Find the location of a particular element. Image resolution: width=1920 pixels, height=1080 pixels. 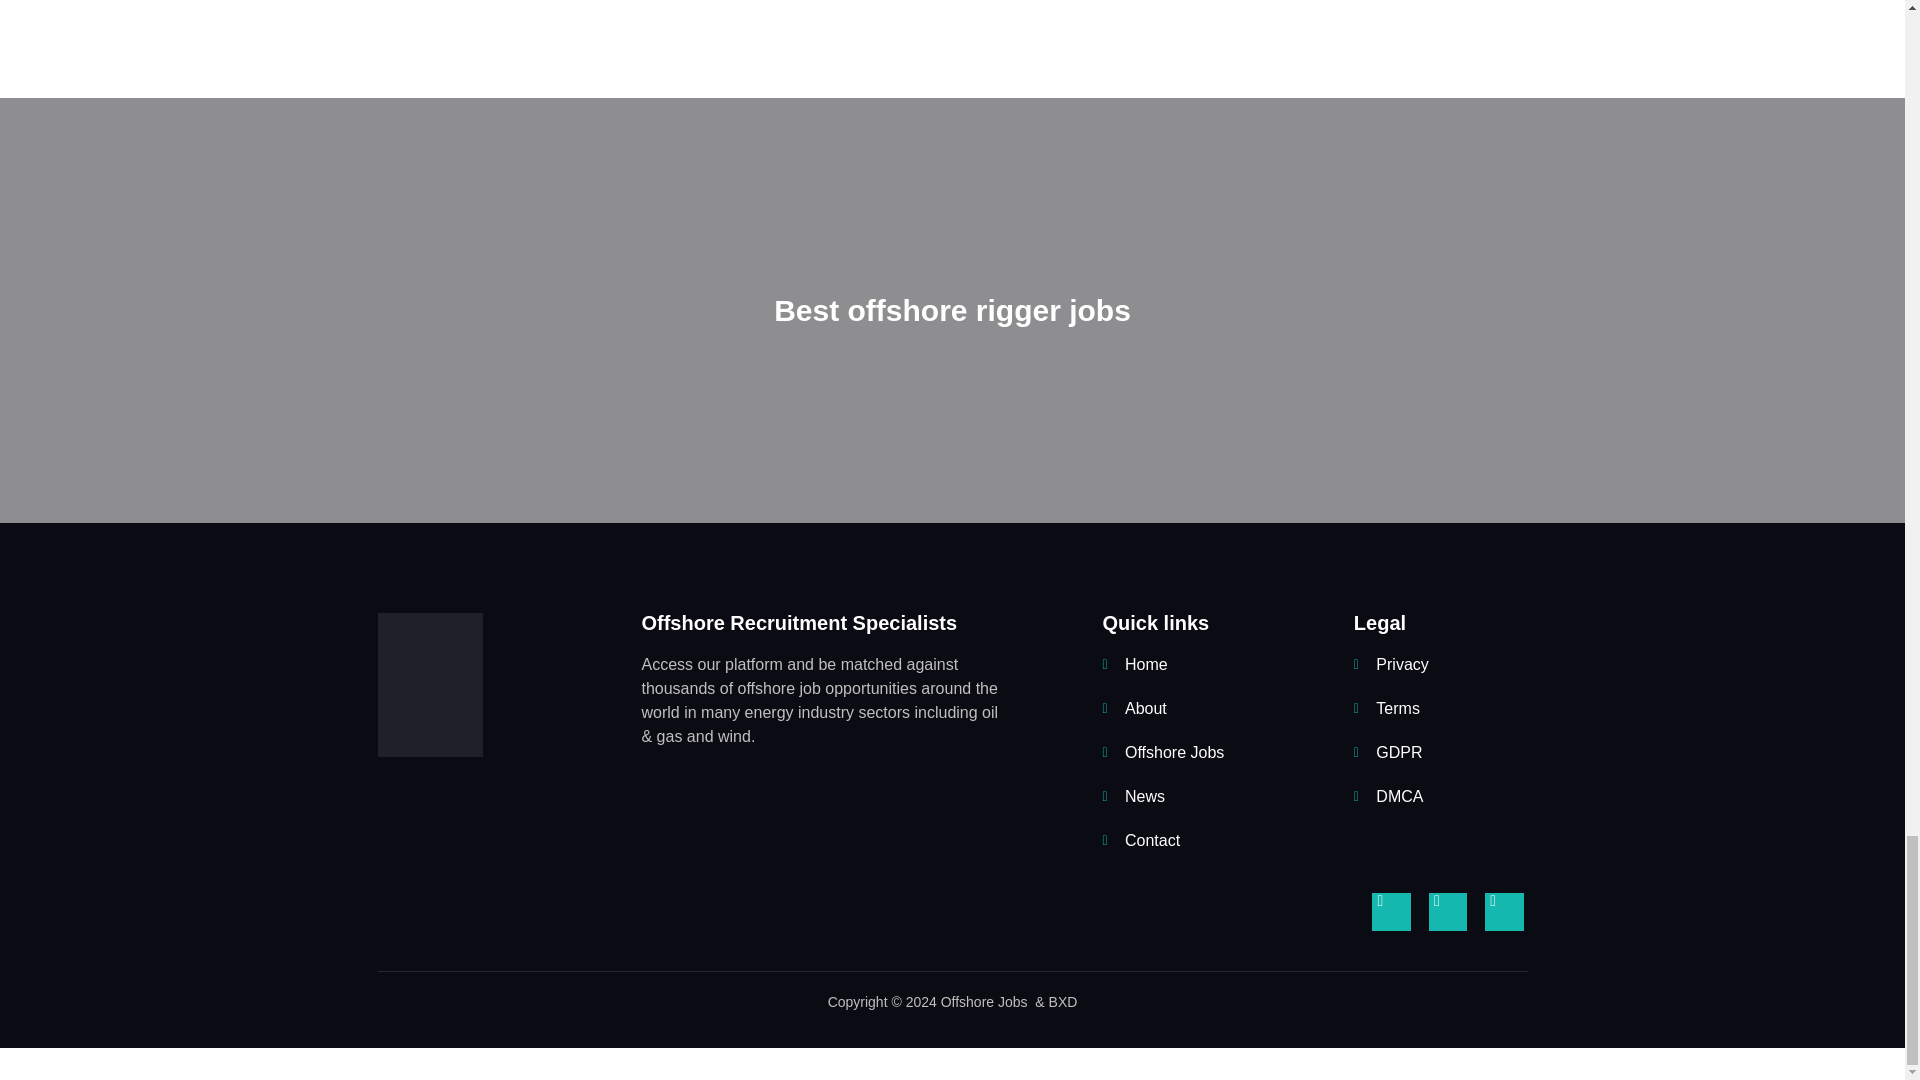

DMCA is located at coordinates (1427, 796).